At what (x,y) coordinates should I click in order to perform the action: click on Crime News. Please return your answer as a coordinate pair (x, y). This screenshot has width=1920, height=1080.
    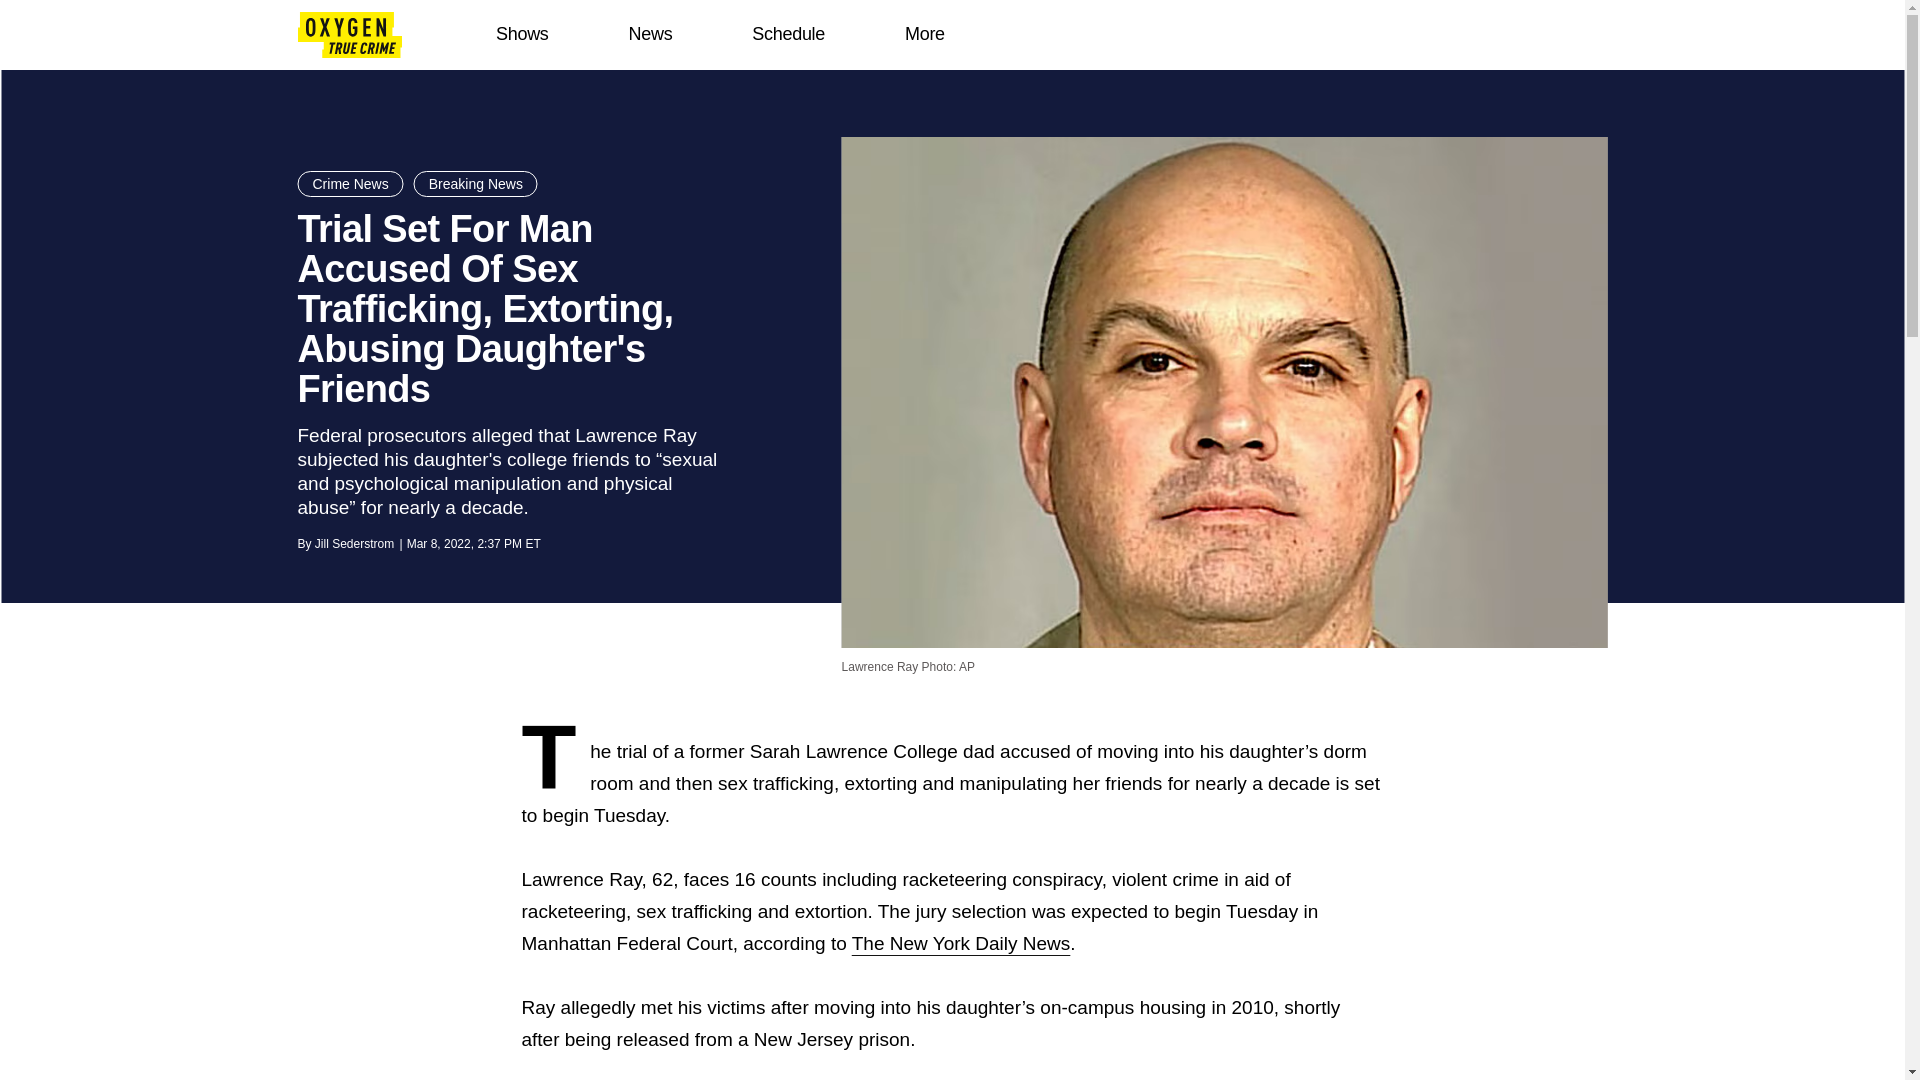
    Looking at the image, I should click on (350, 183).